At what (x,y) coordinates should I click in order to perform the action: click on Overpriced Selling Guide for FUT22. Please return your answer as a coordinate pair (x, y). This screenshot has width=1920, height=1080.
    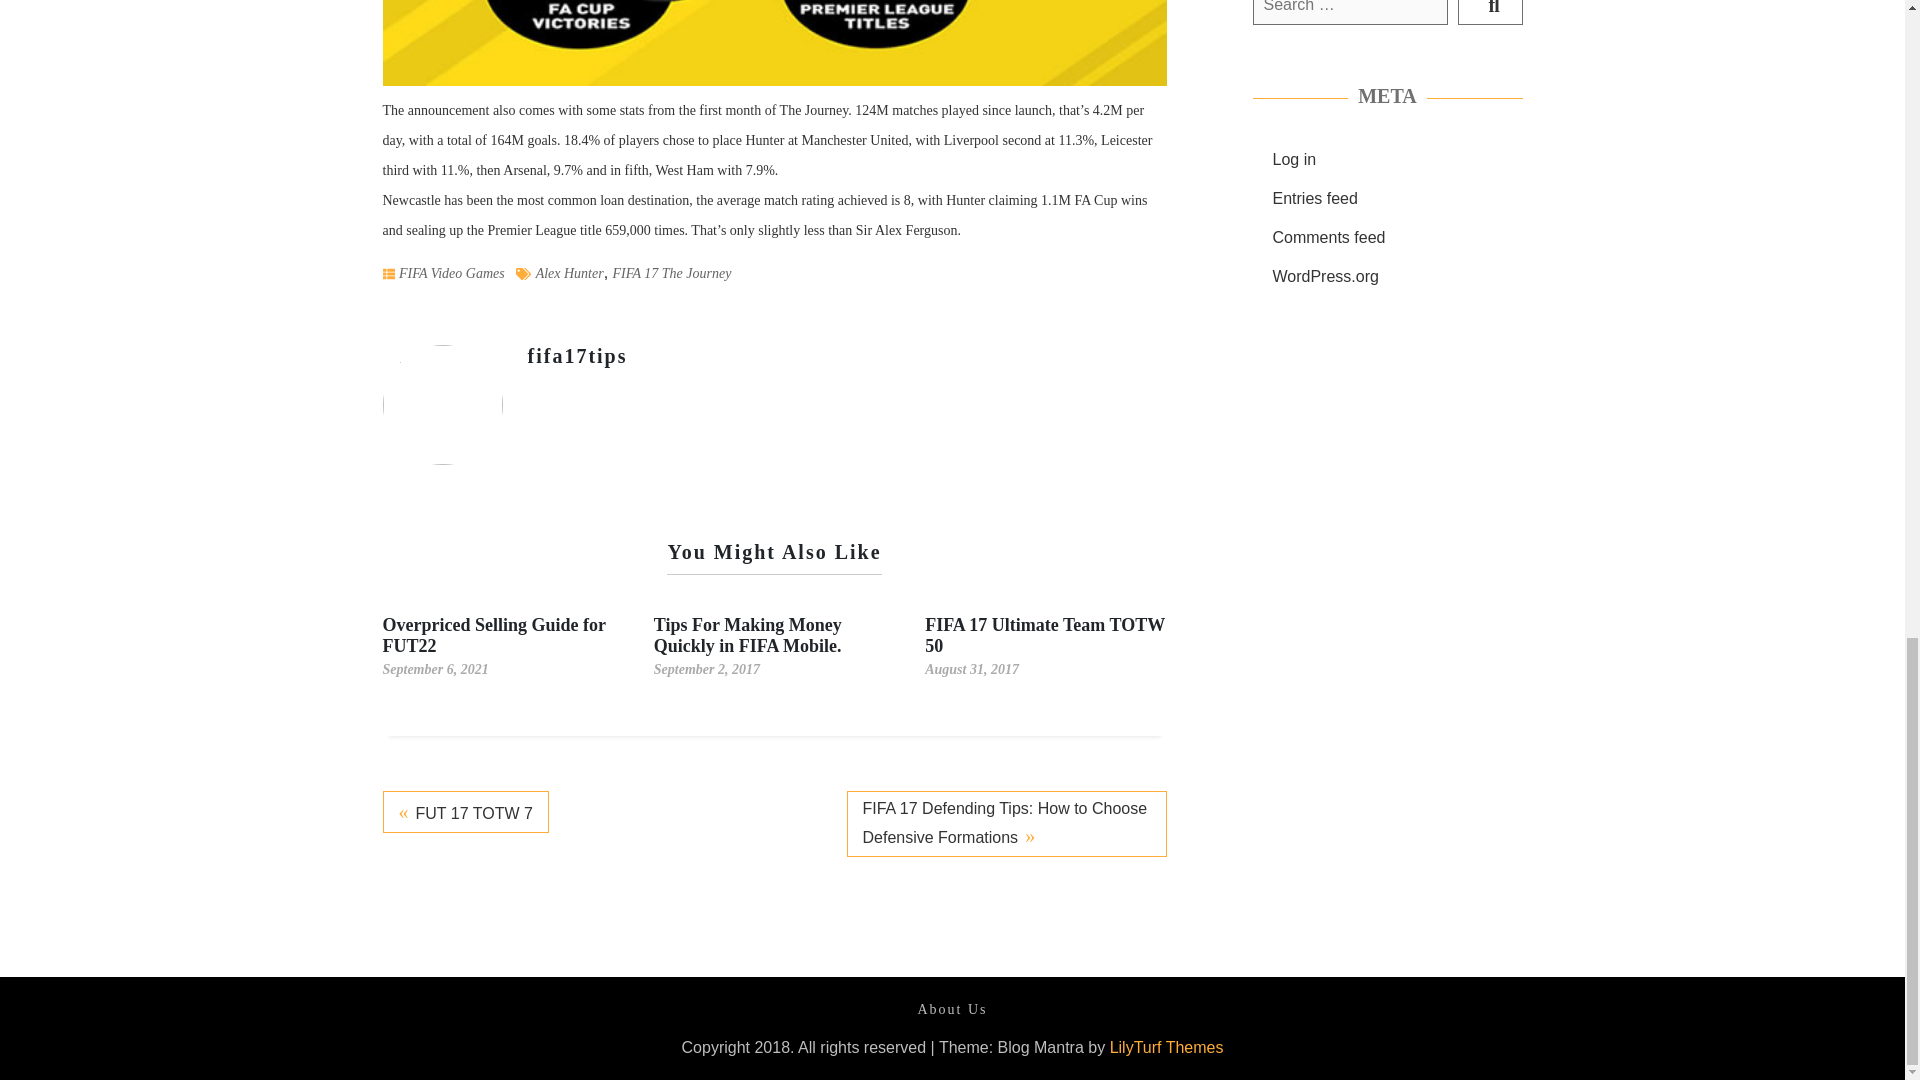
    Looking at the image, I should click on (493, 634).